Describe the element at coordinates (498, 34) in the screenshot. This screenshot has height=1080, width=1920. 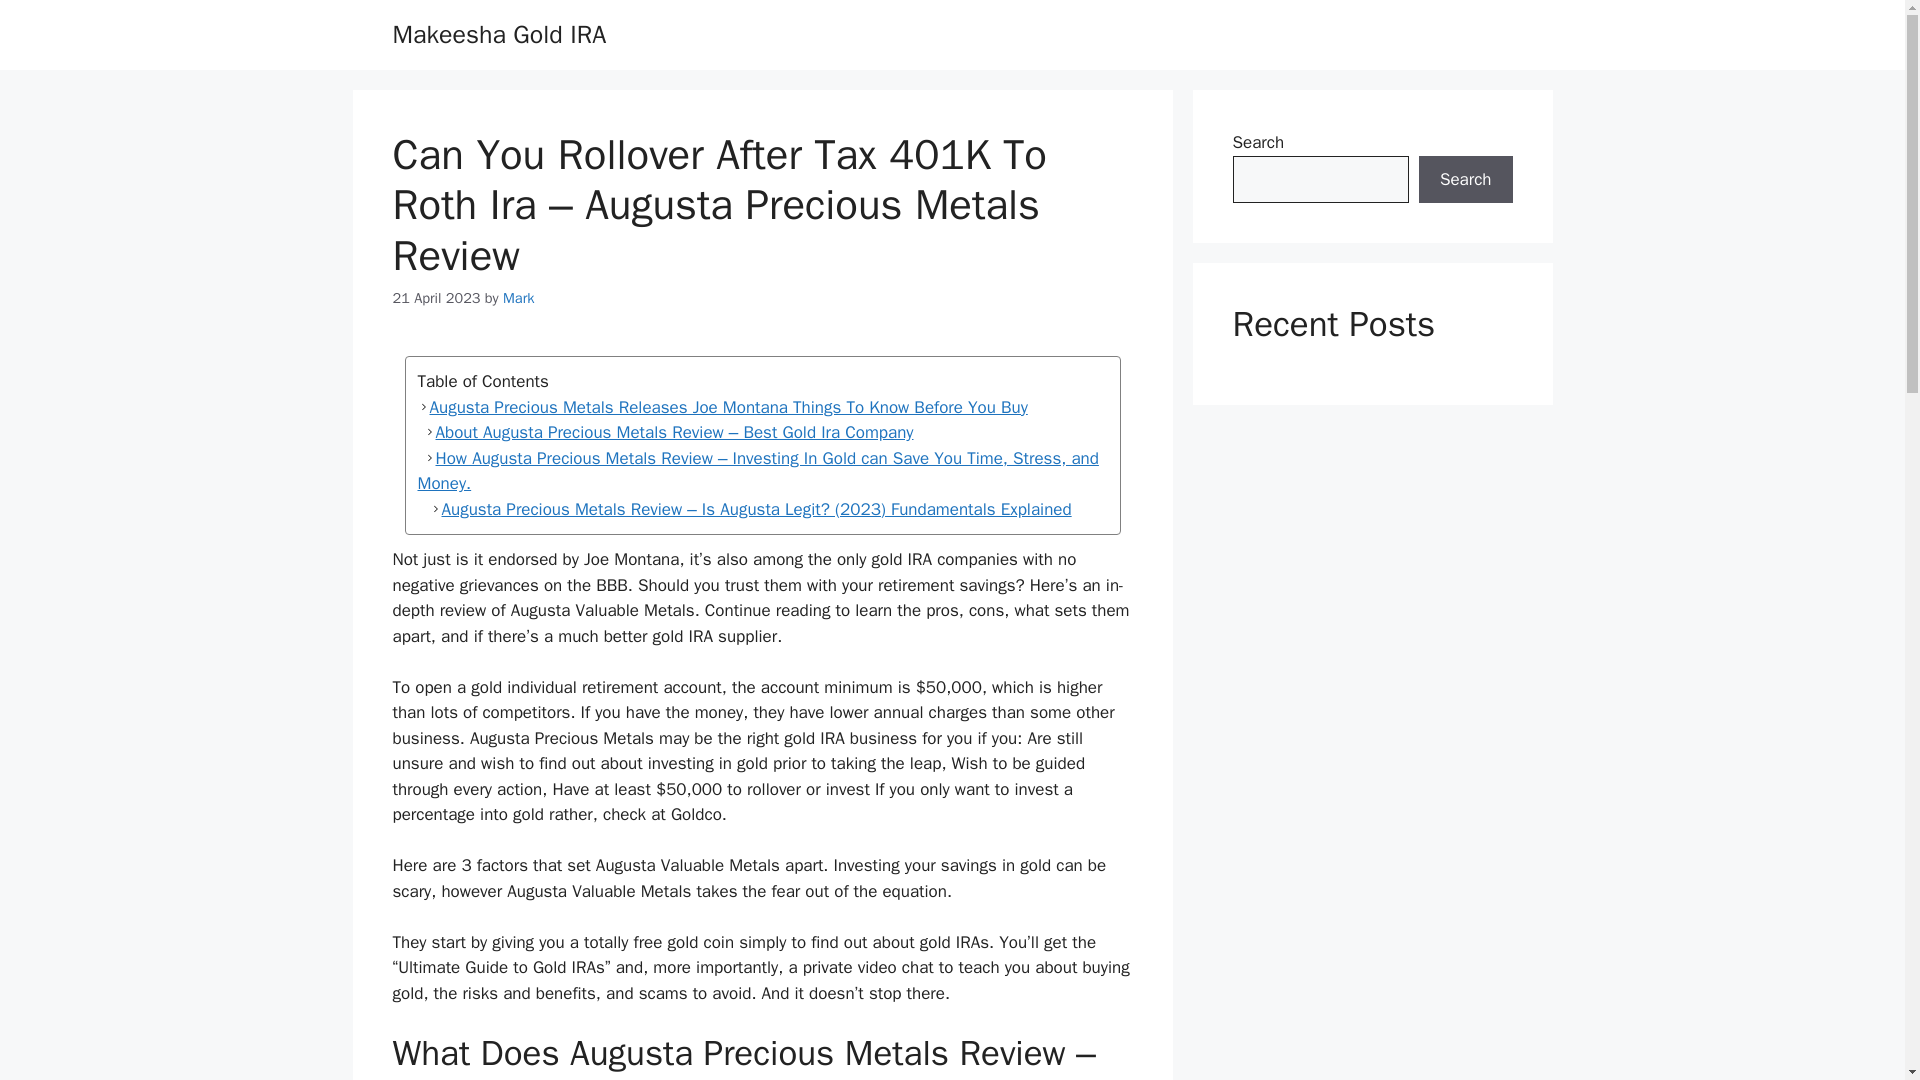
I see `Makeesha Gold IRA` at that location.